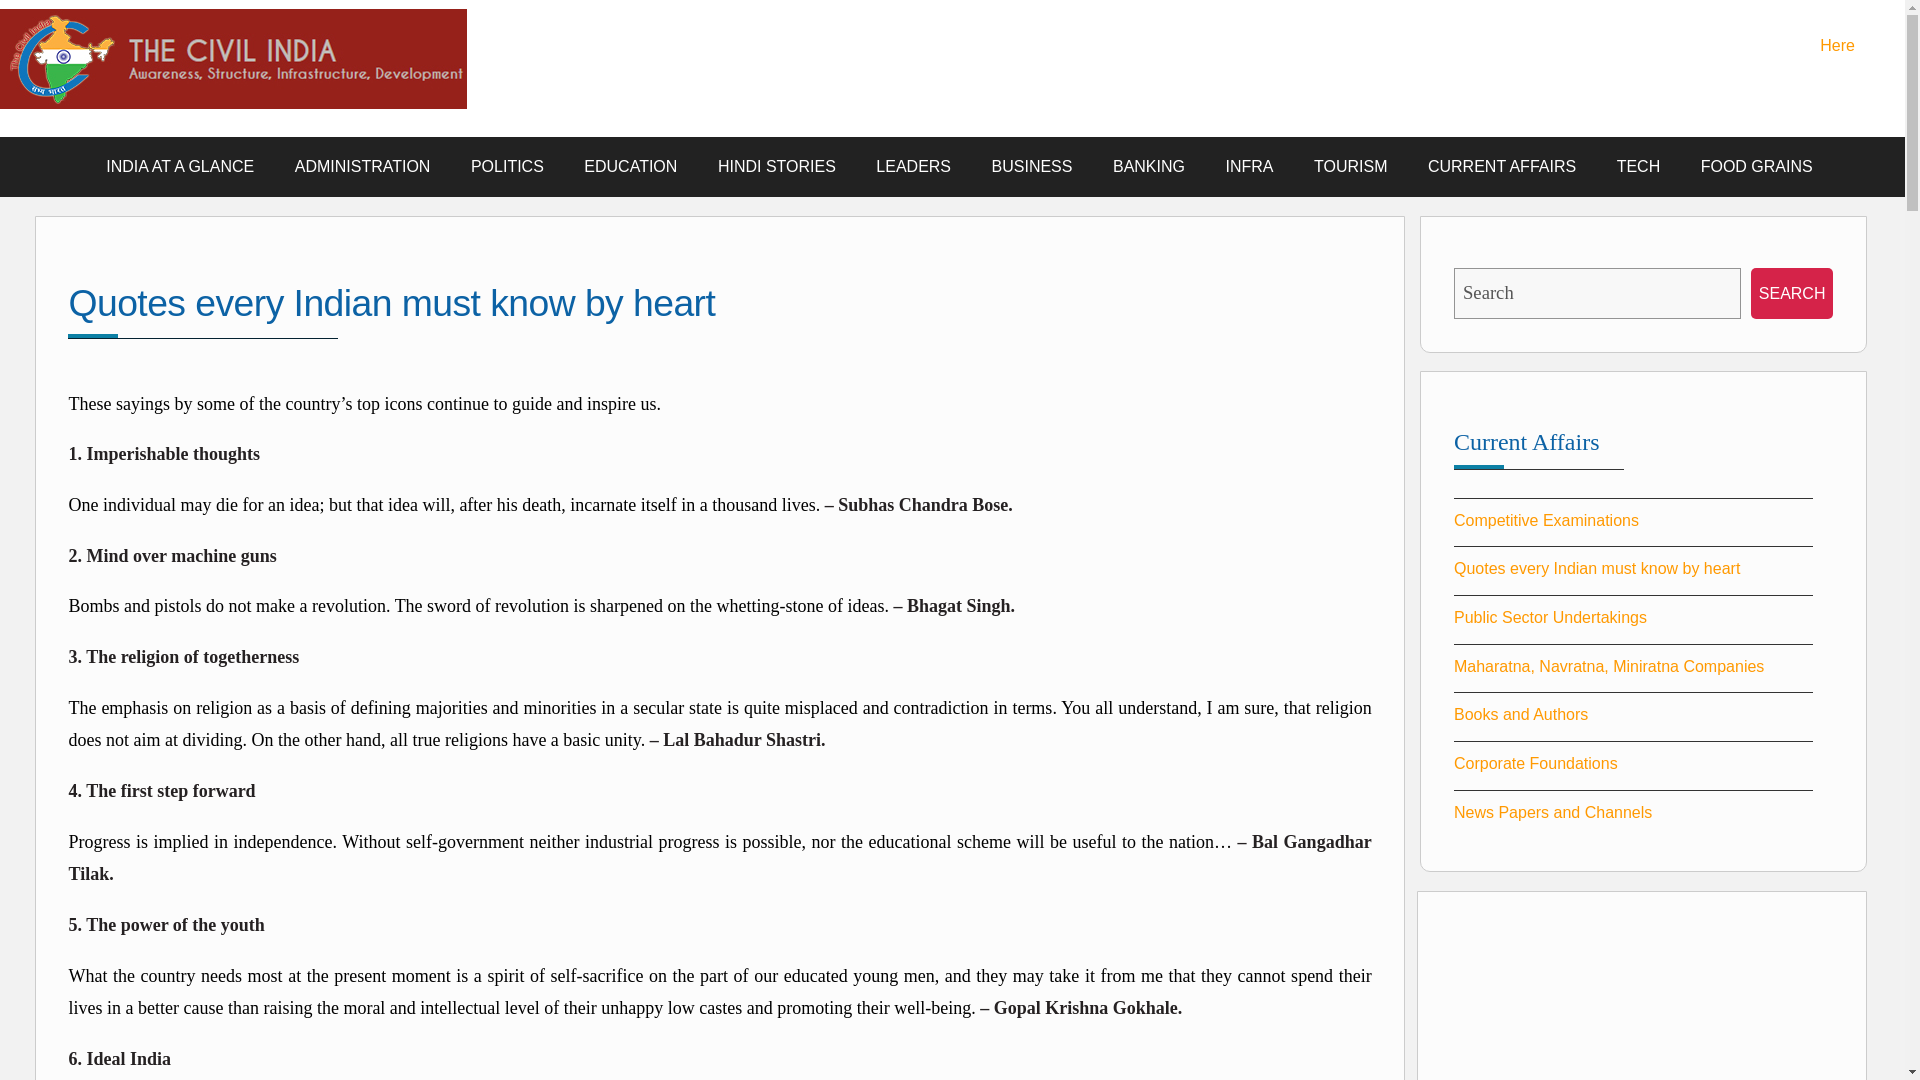 This screenshot has height=1080, width=1920. What do you see at coordinates (1350, 166) in the screenshot?
I see `TOURISM` at bounding box center [1350, 166].